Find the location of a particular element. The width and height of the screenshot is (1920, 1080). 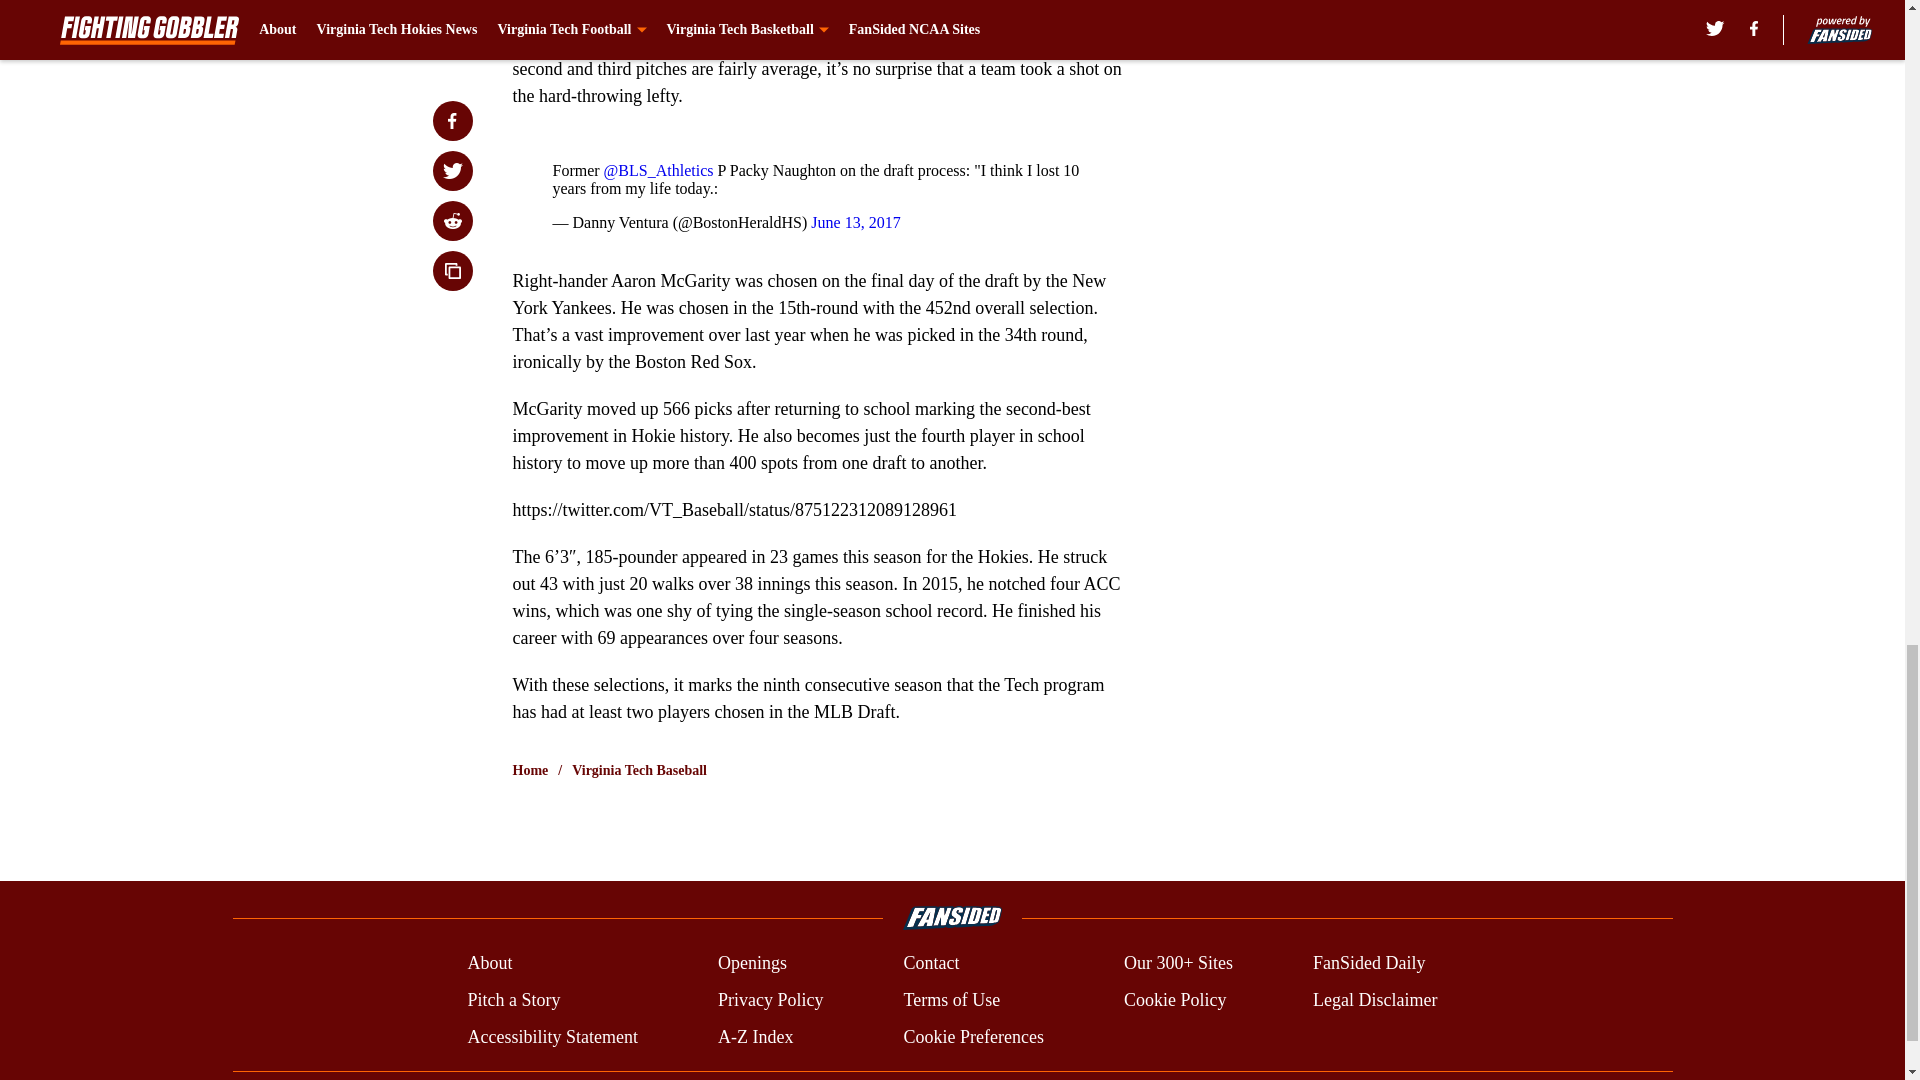

Legal Disclaimer is located at coordinates (1374, 1000).